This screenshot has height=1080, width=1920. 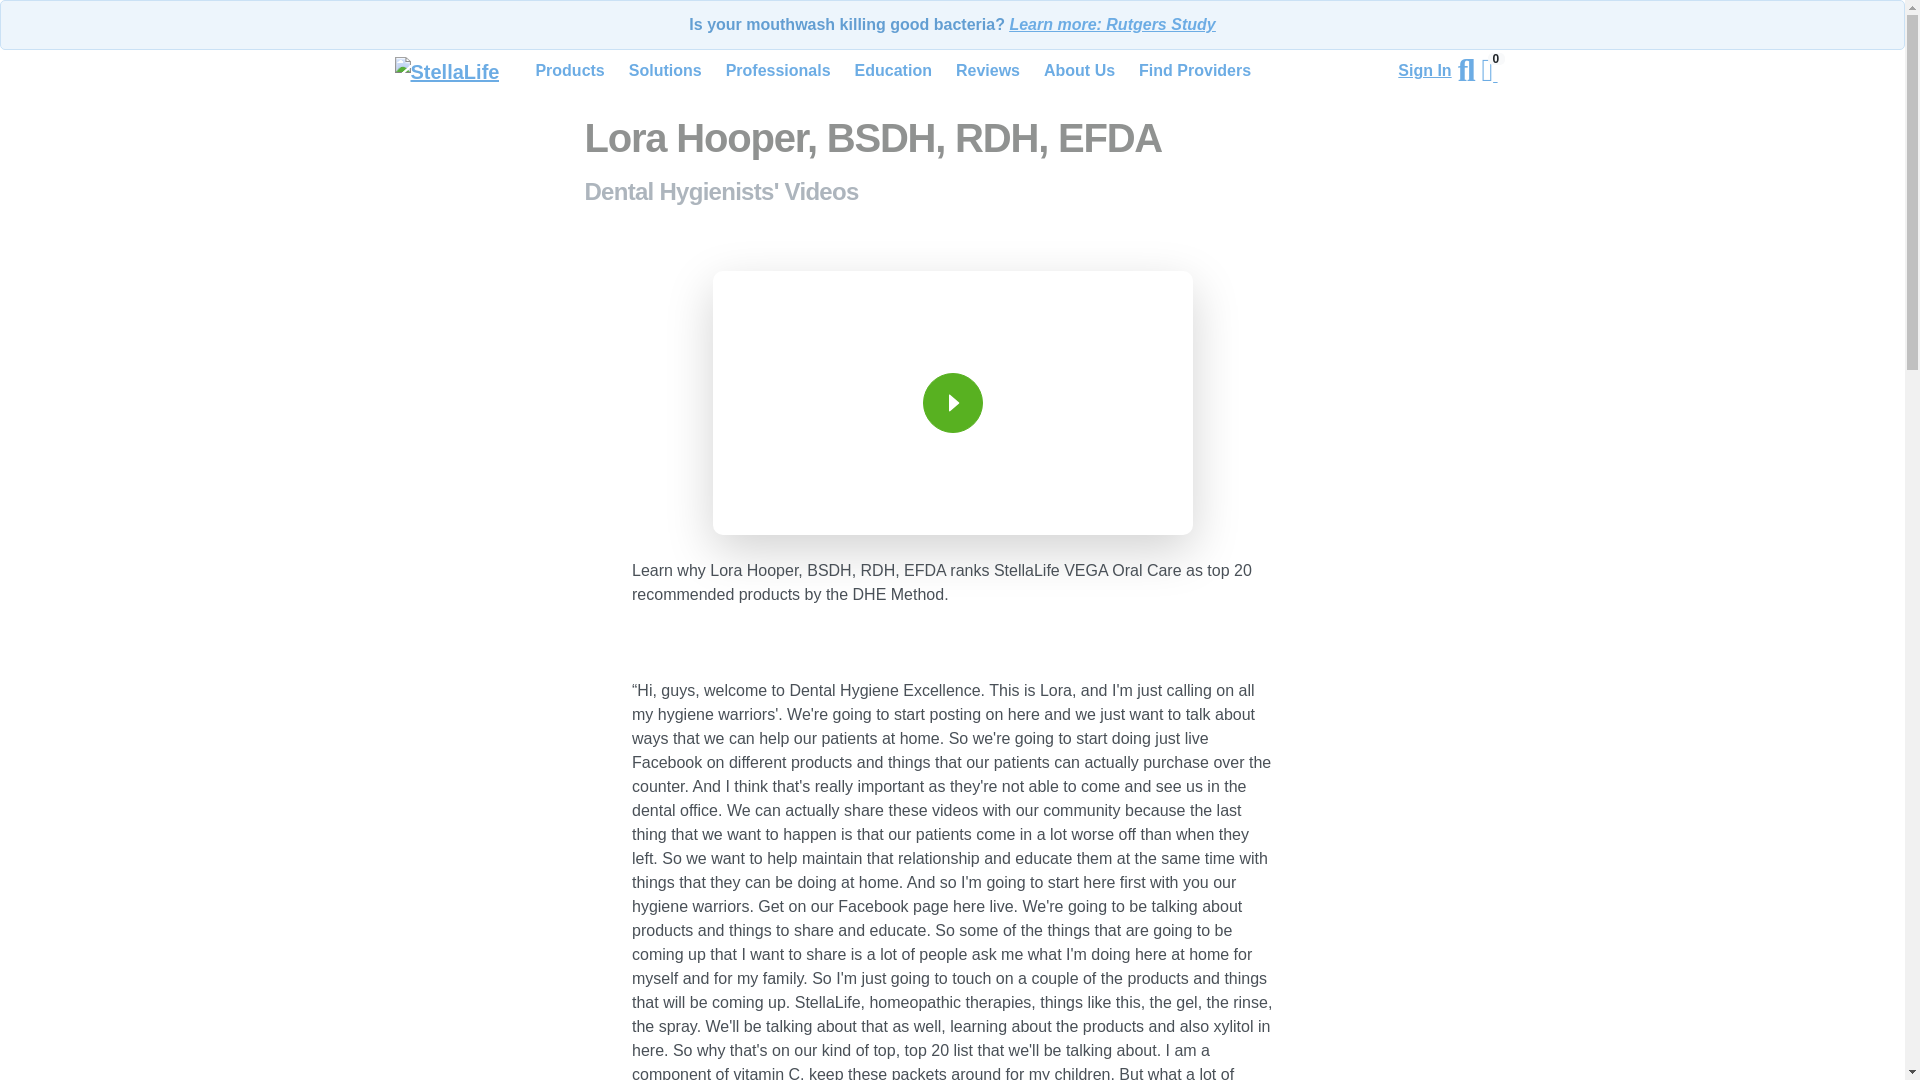 I want to click on Sign In, so click(x=1427, y=71).